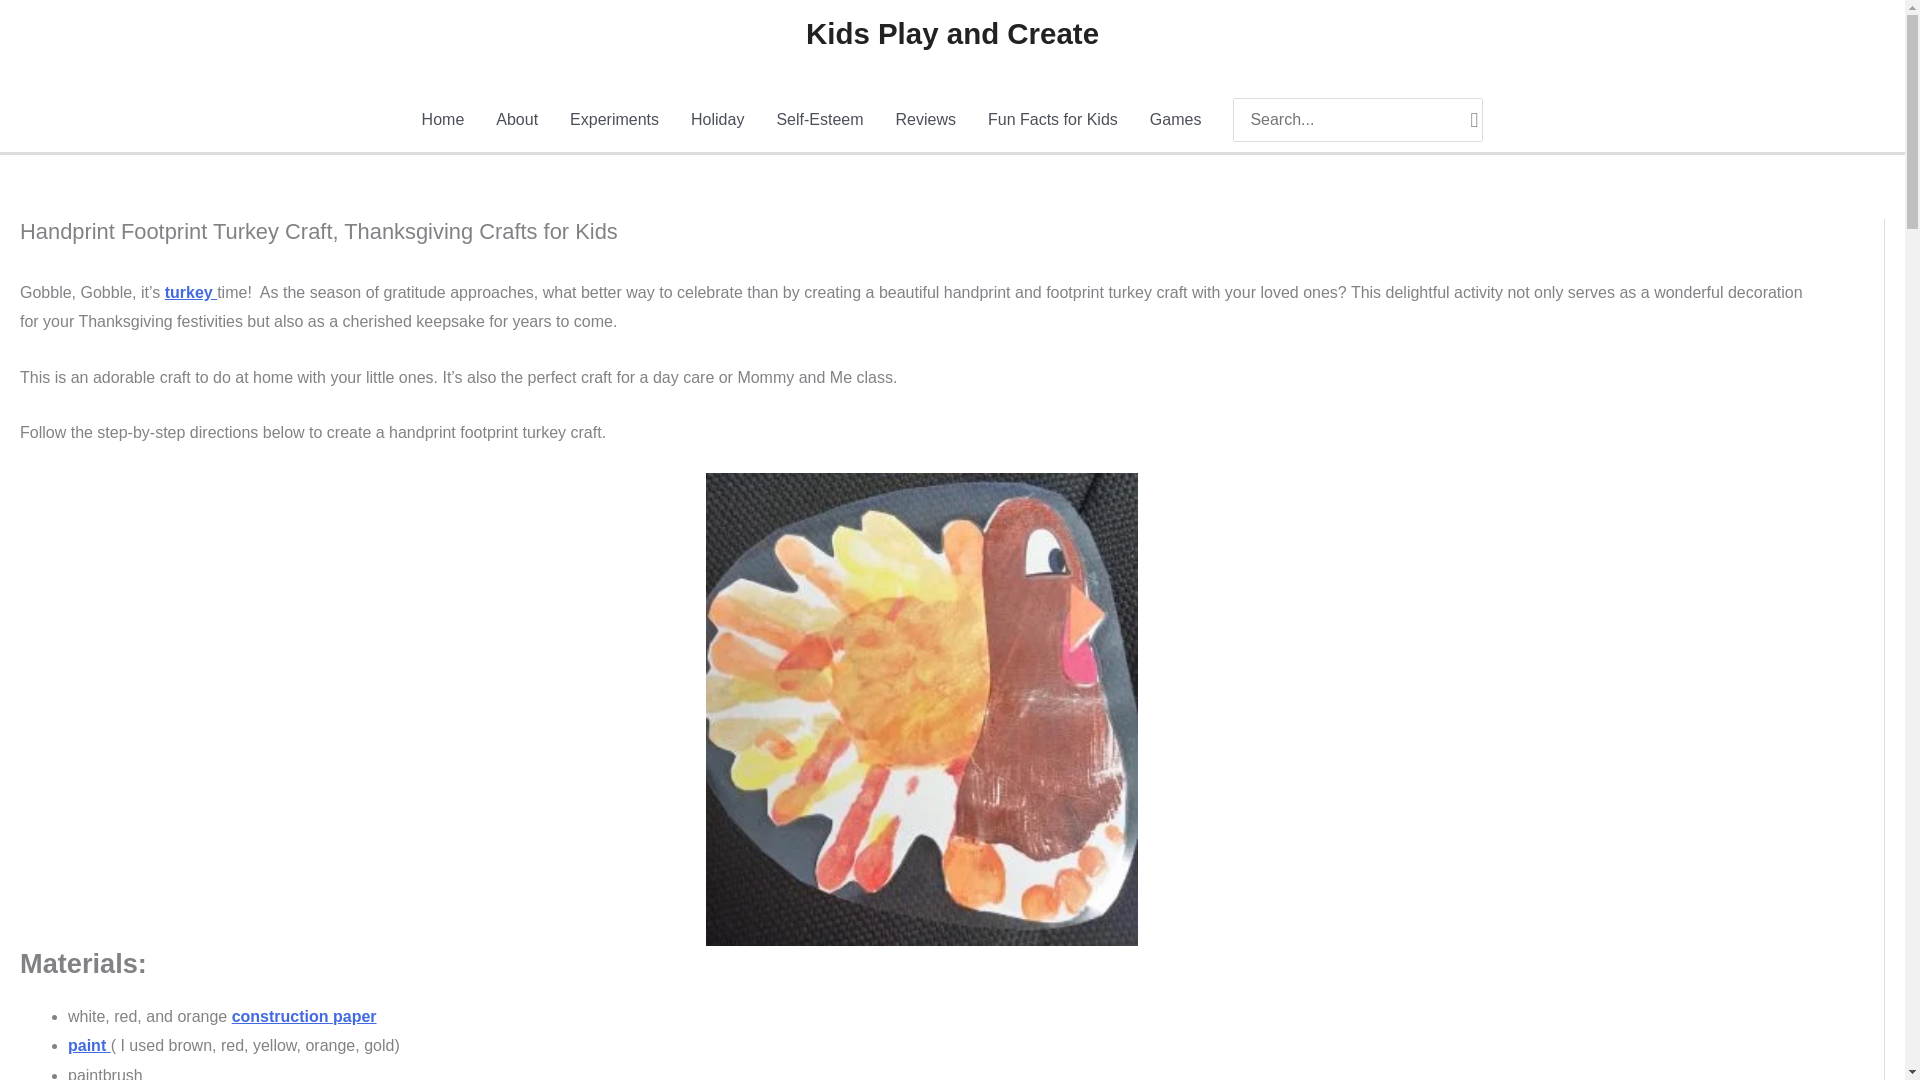 The height and width of the screenshot is (1080, 1920). I want to click on About, so click(517, 120).